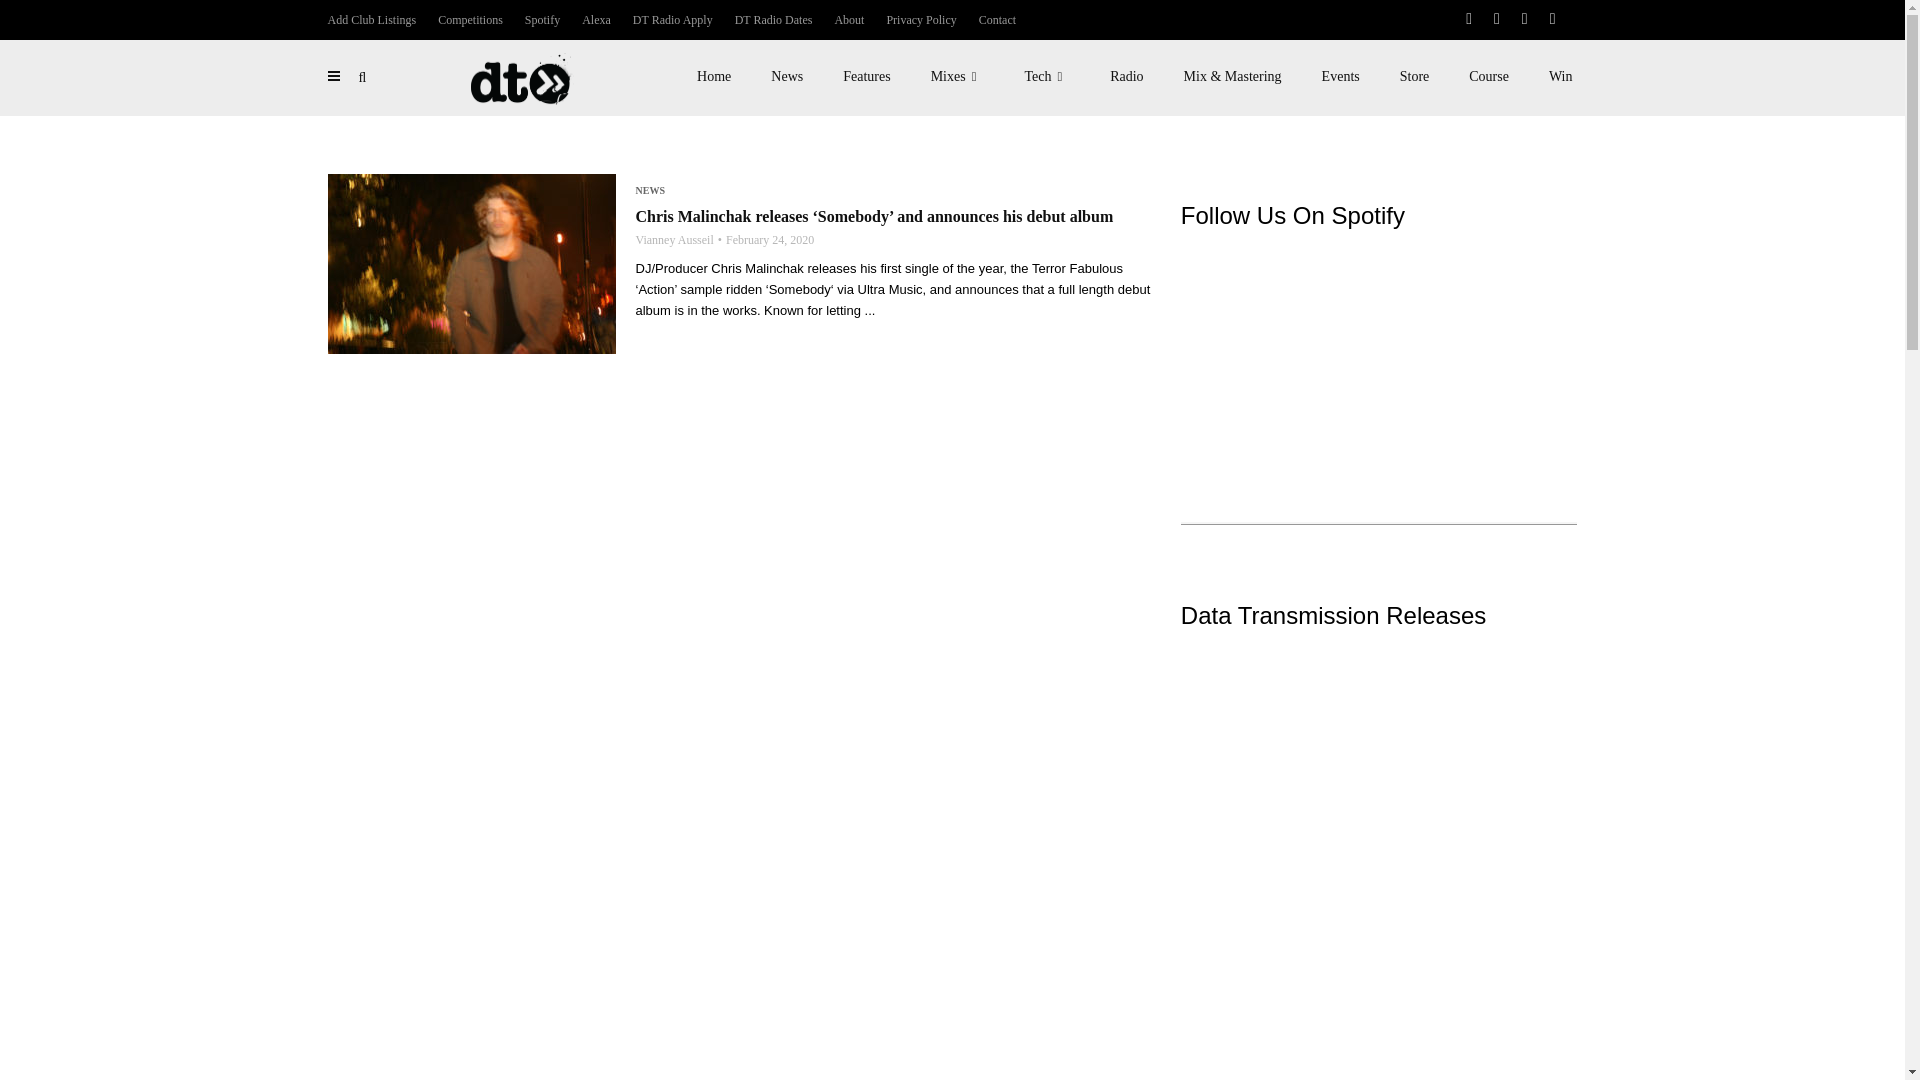  I want to click on Tech, so click(1047, 76).